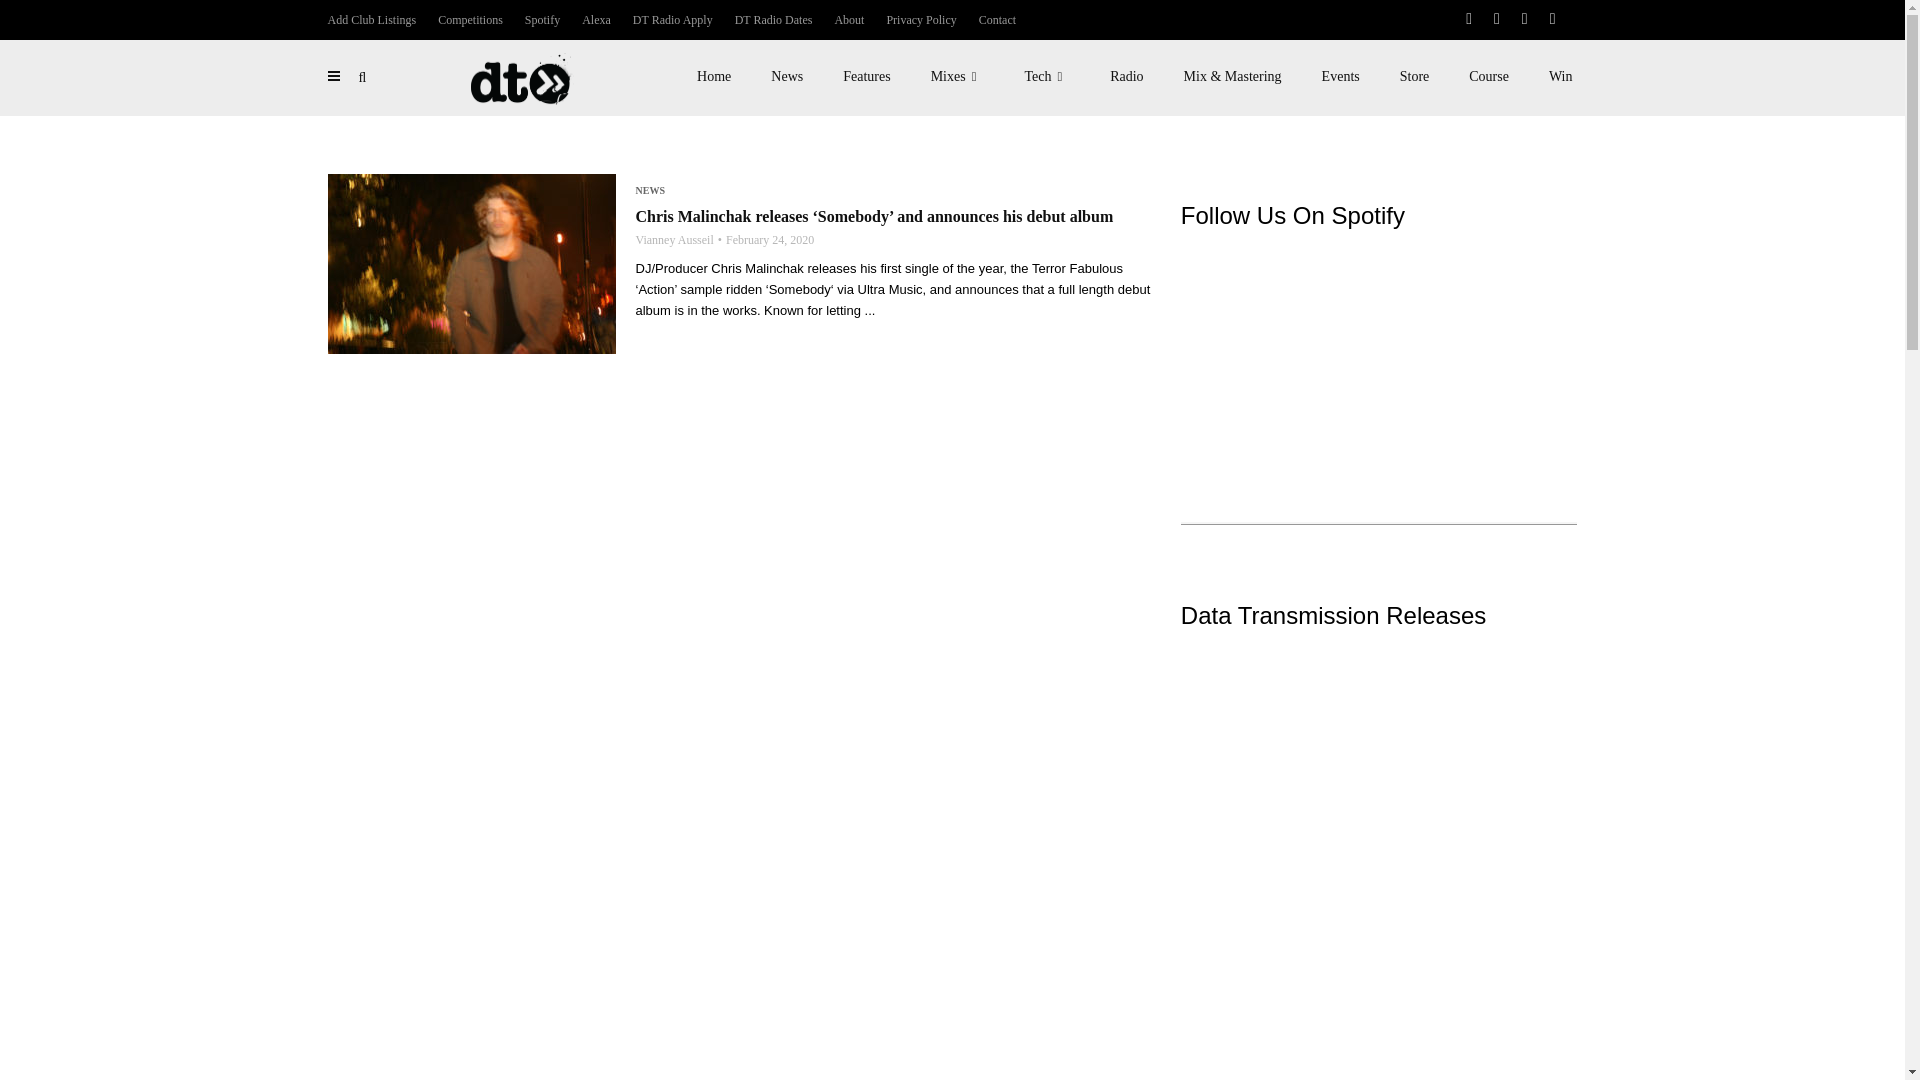  I want to click on Tech, so click(1047, 76).